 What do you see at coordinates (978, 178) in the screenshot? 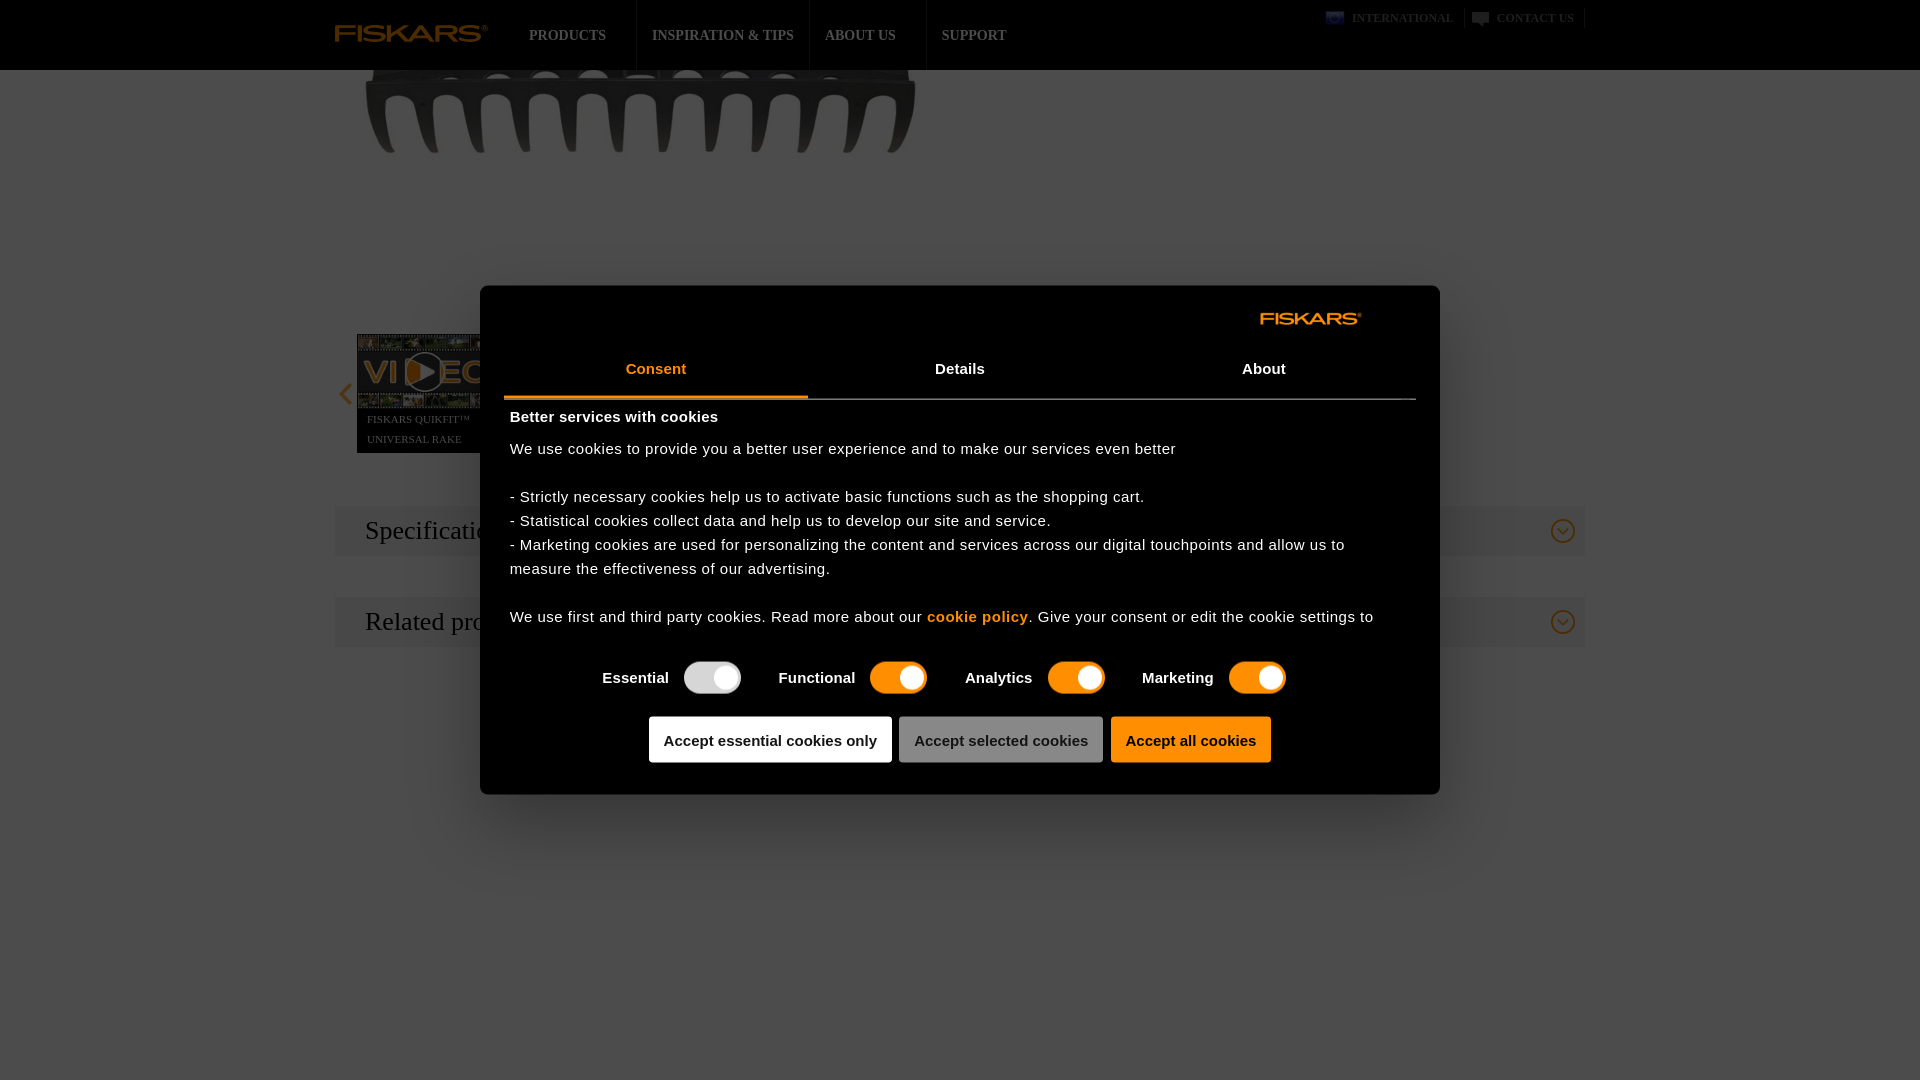
I see `cookie policy` at bounding box center [978, 178].